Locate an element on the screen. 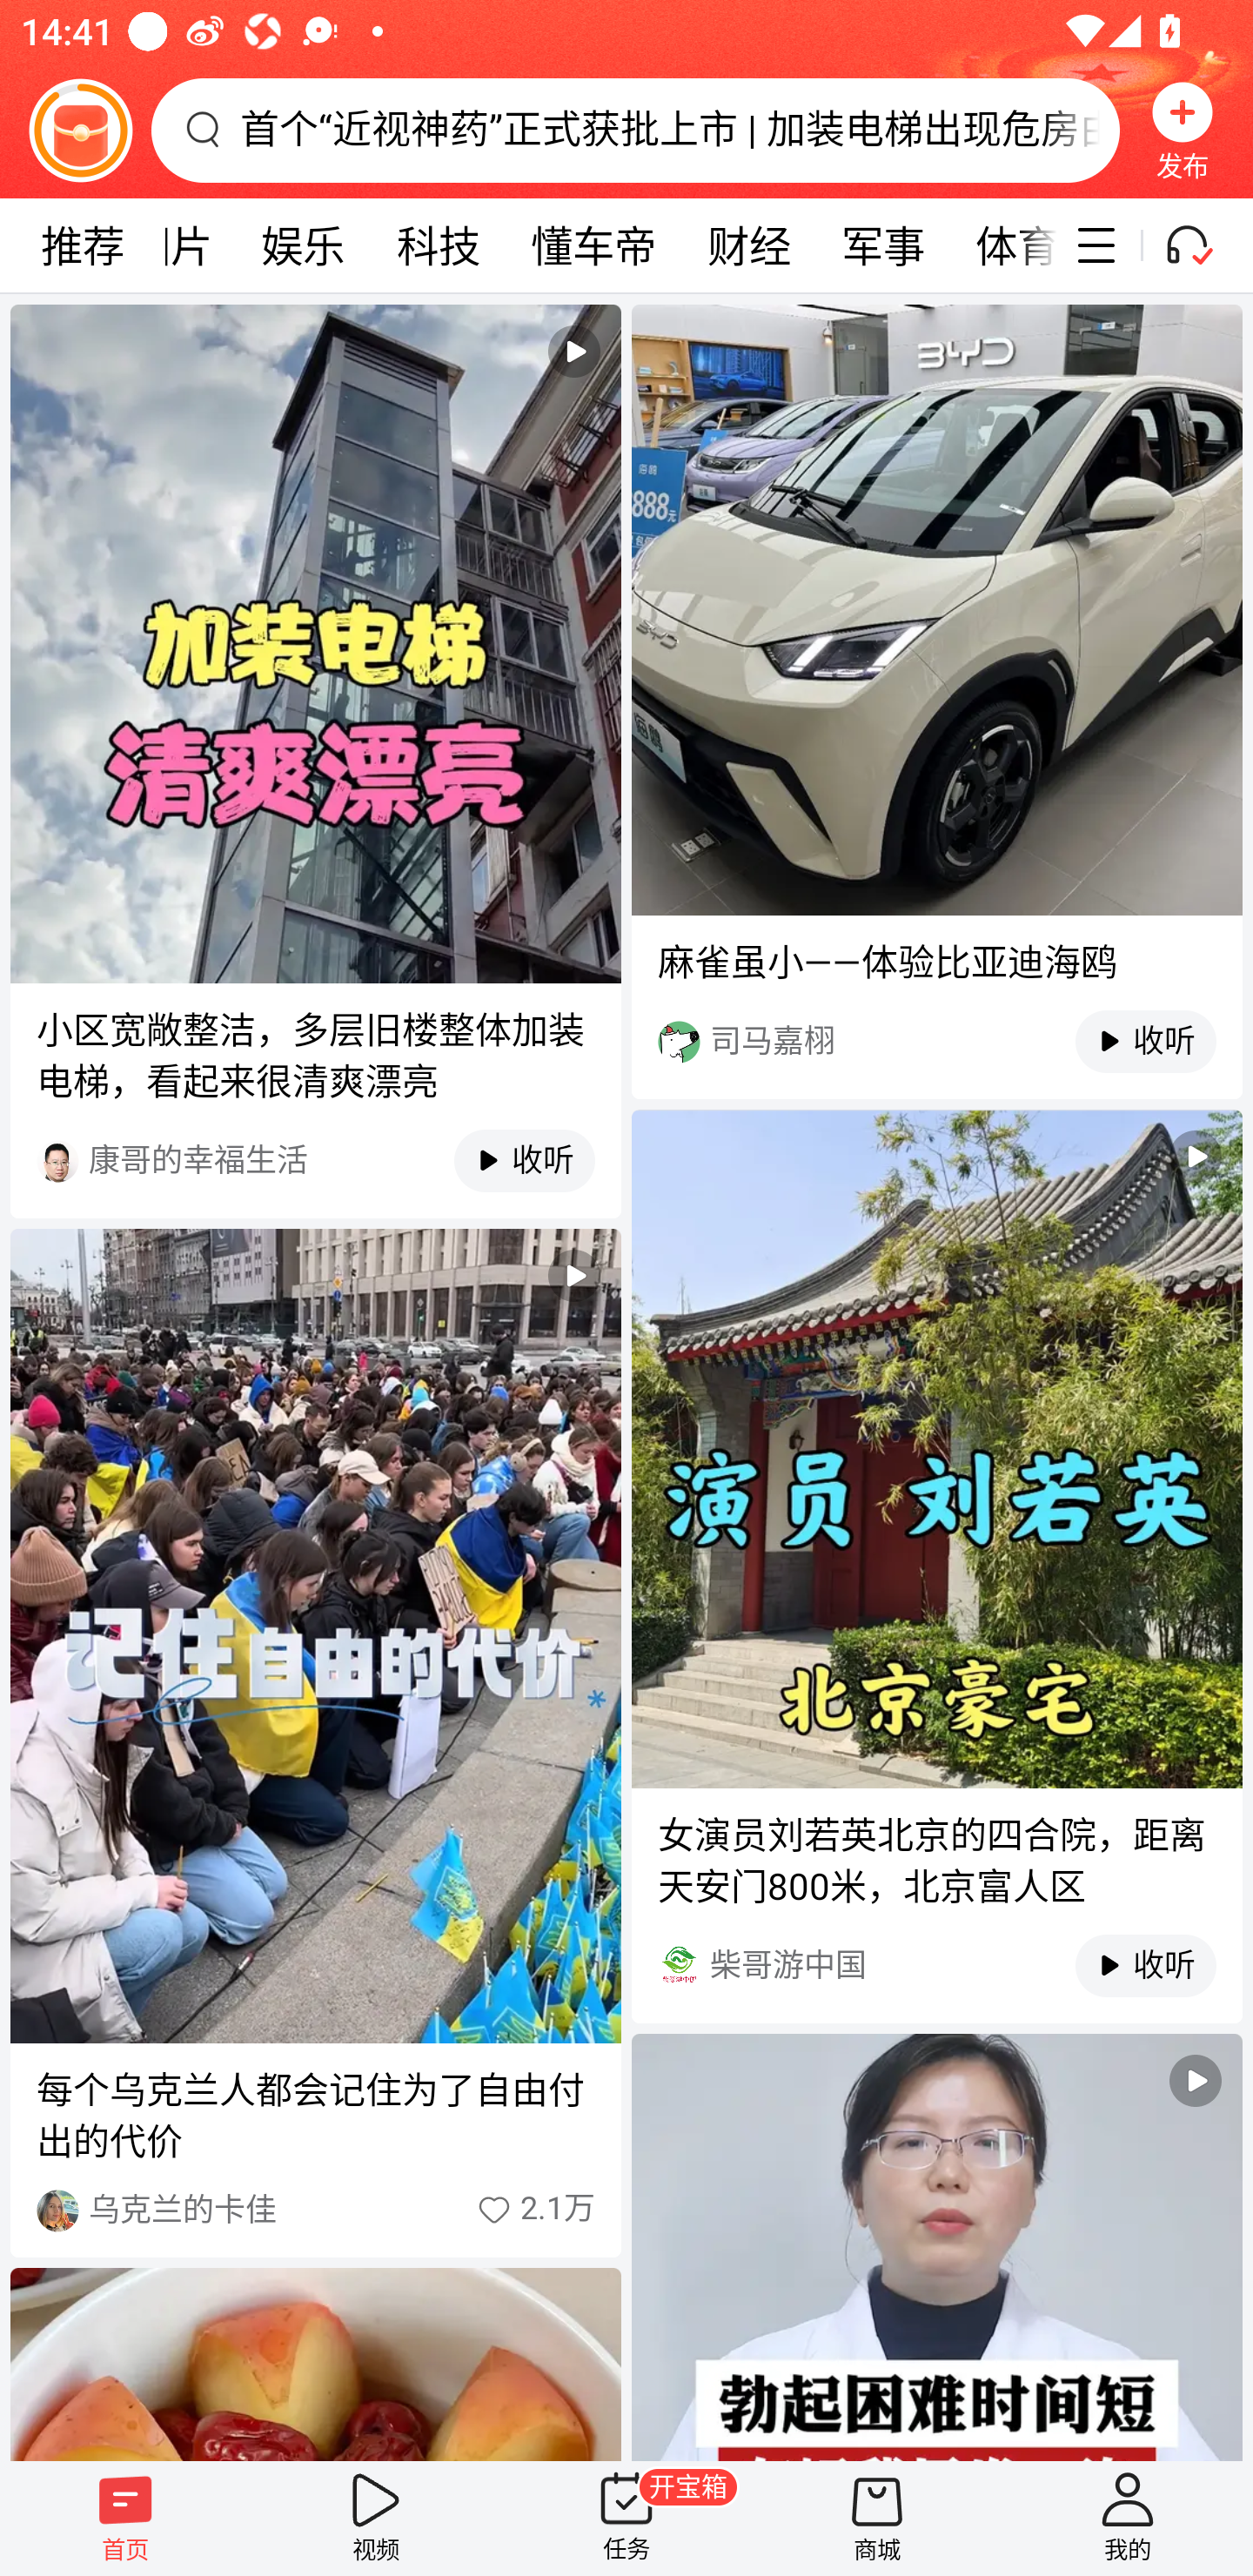 The width and height of the screenshot is (1253, 2576). 发布 发布，按钮 is located at coordinates (1183, 130).